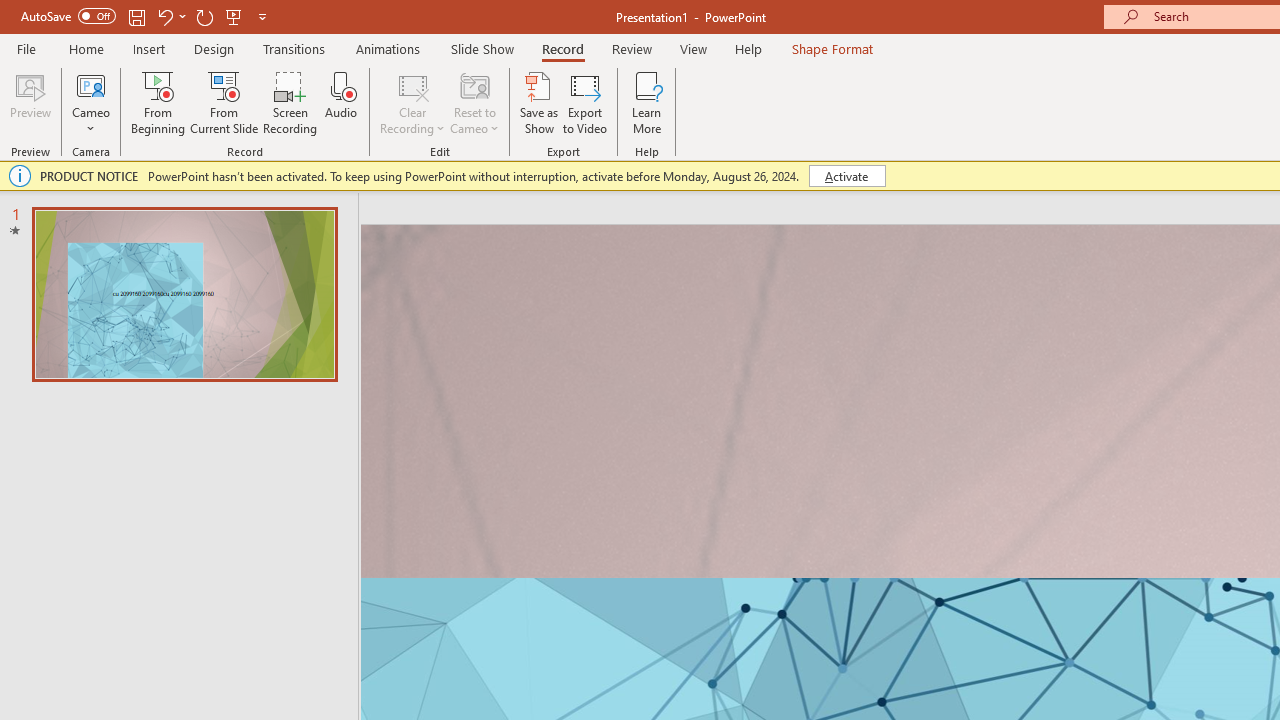 This screenshot has height=720, width=1280. Describe the element at coordinates (158, 102) in the screenshot. I see `From Beginning...` at that location.